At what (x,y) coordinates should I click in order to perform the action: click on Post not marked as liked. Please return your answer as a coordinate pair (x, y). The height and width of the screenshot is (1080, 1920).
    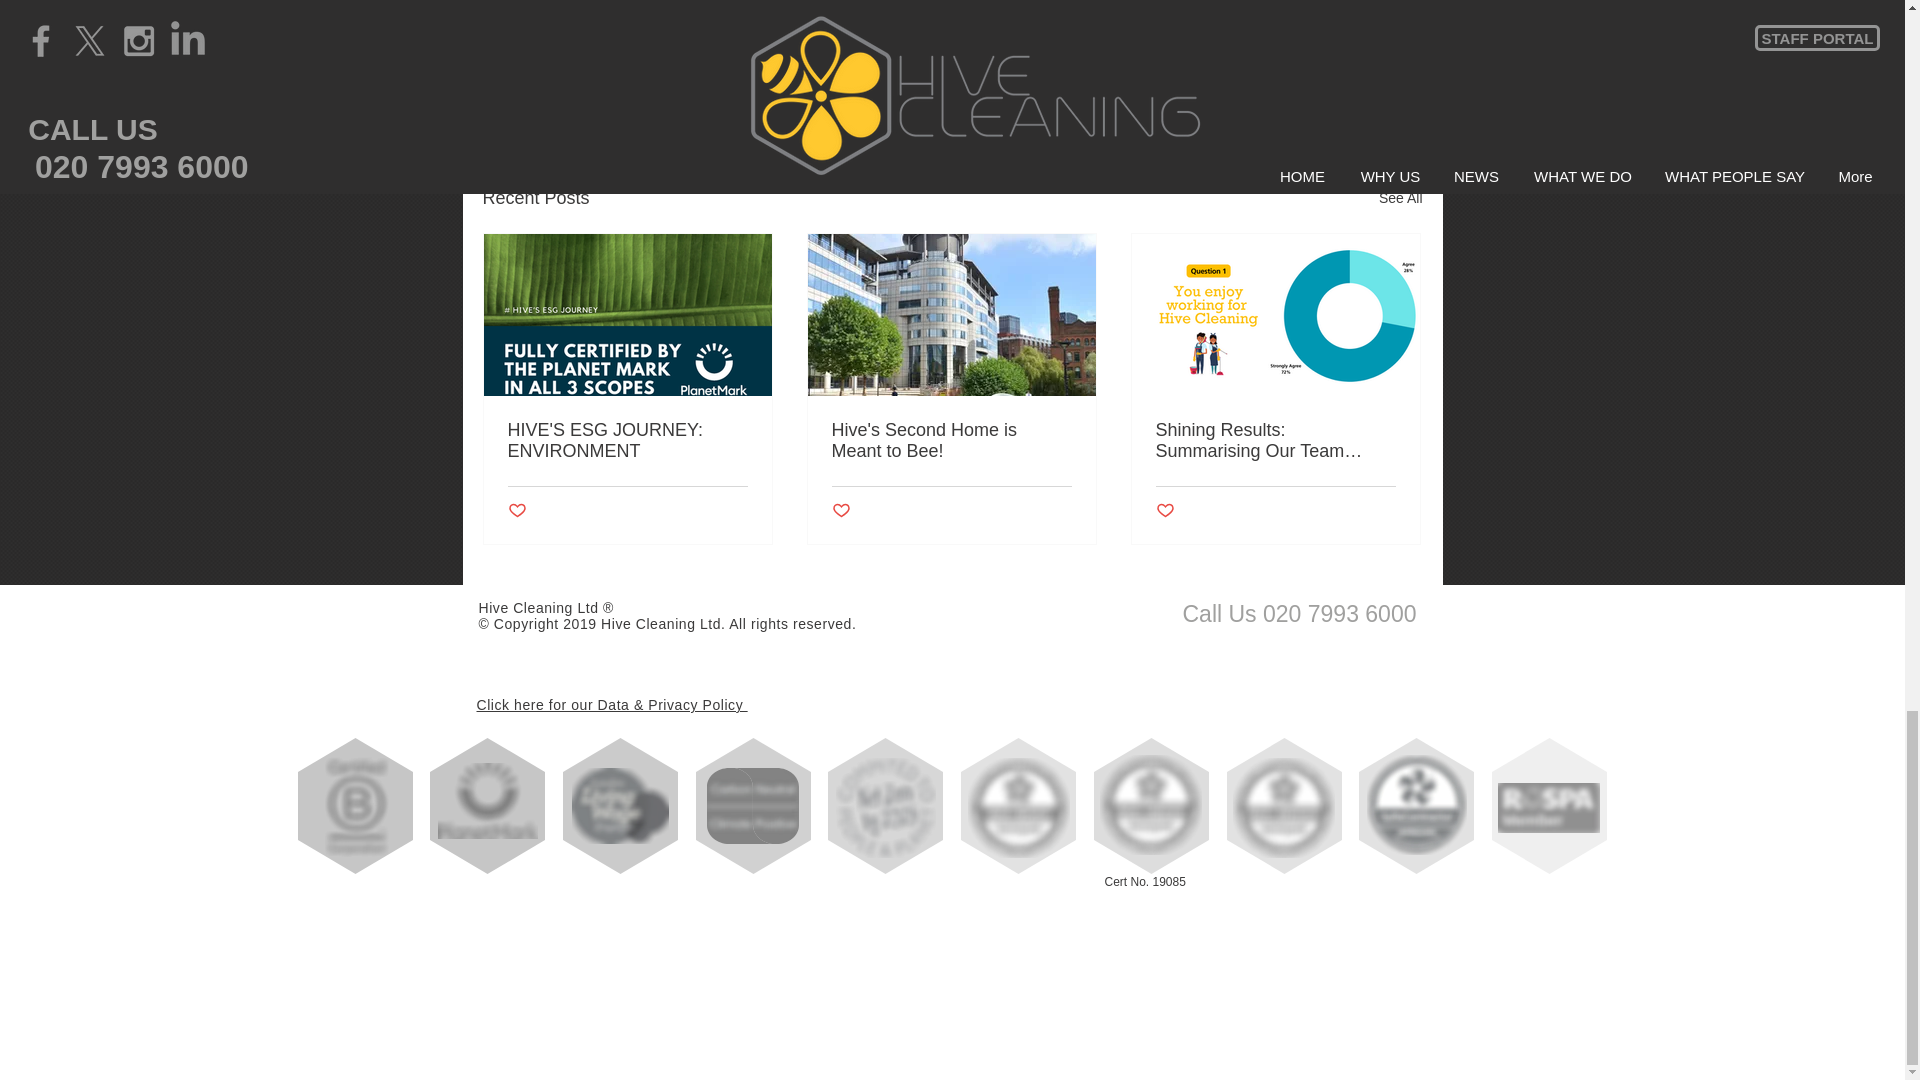
    Looking at the image, I should click on (840, 511).